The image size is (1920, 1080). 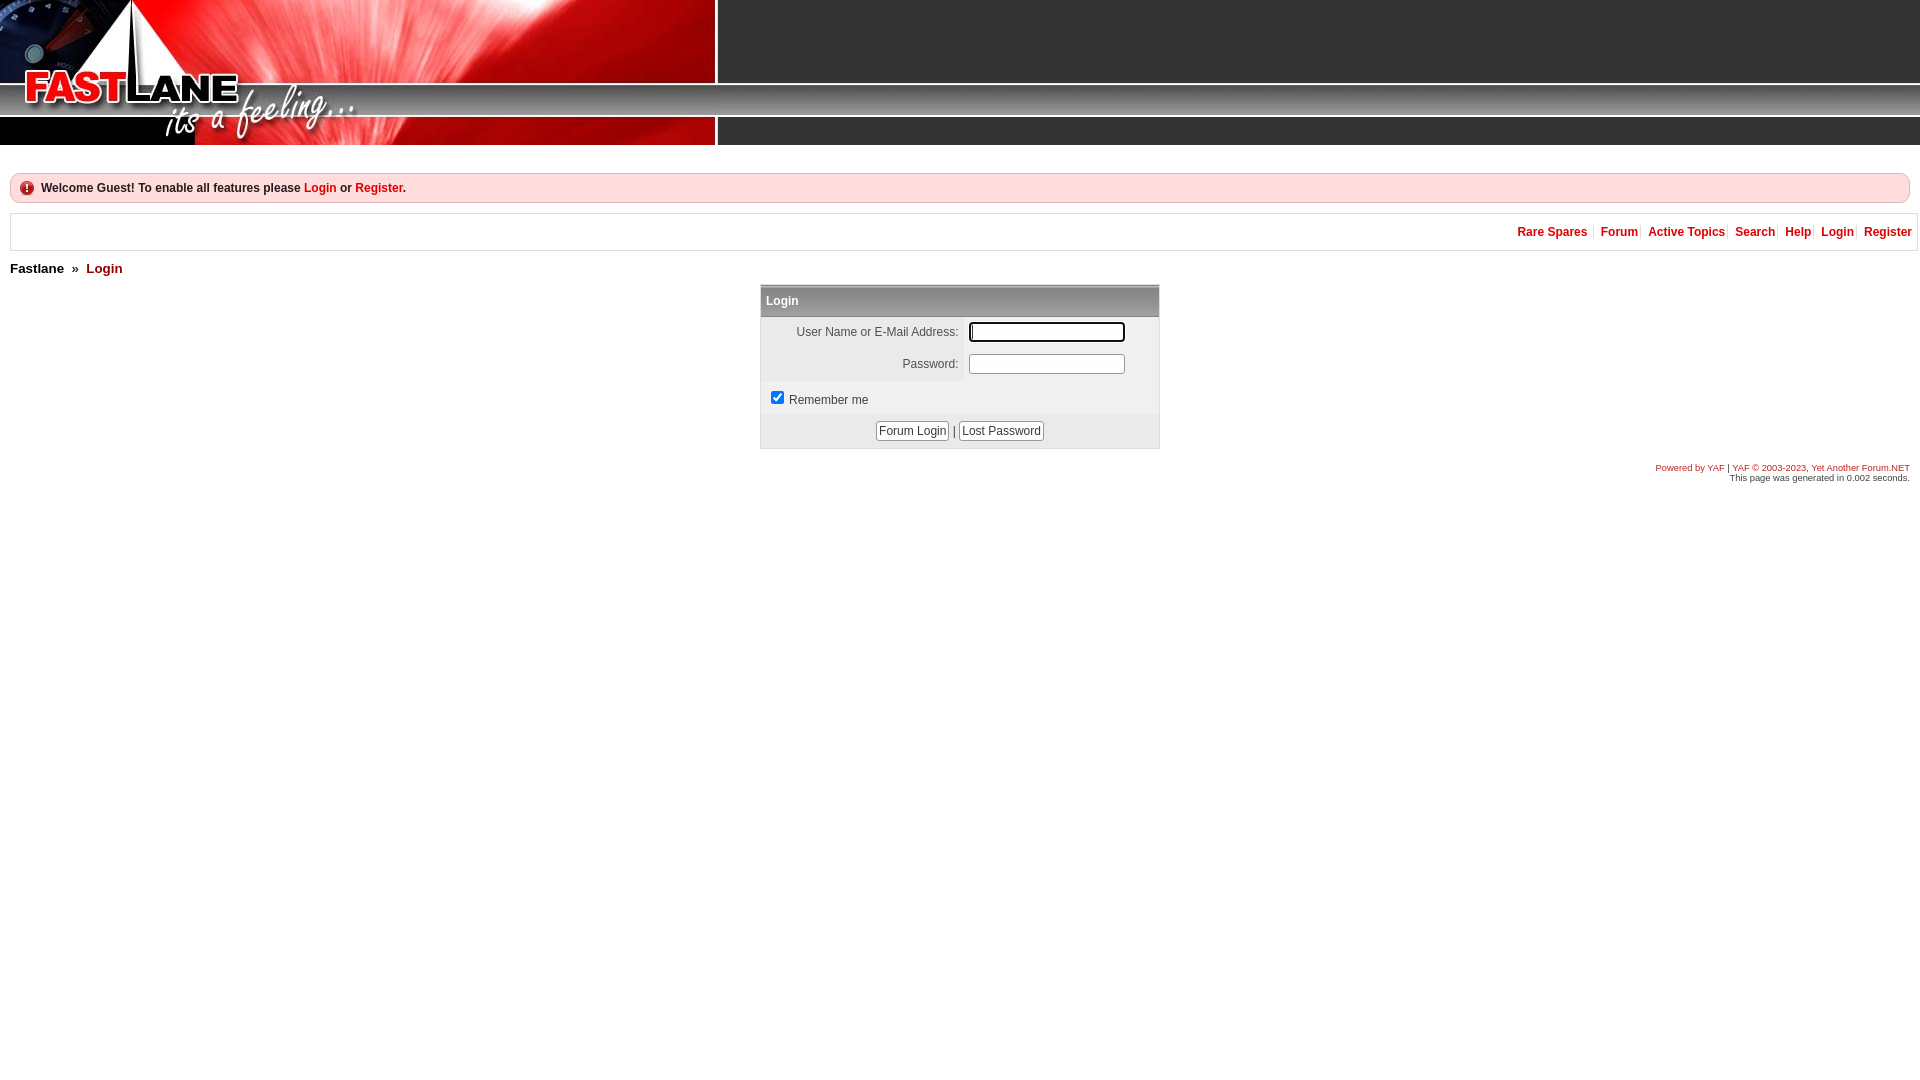 What do you see at coordinates (912, 431) in the screenshot?
I see `Forum Login` at bounding box center [912, 431].